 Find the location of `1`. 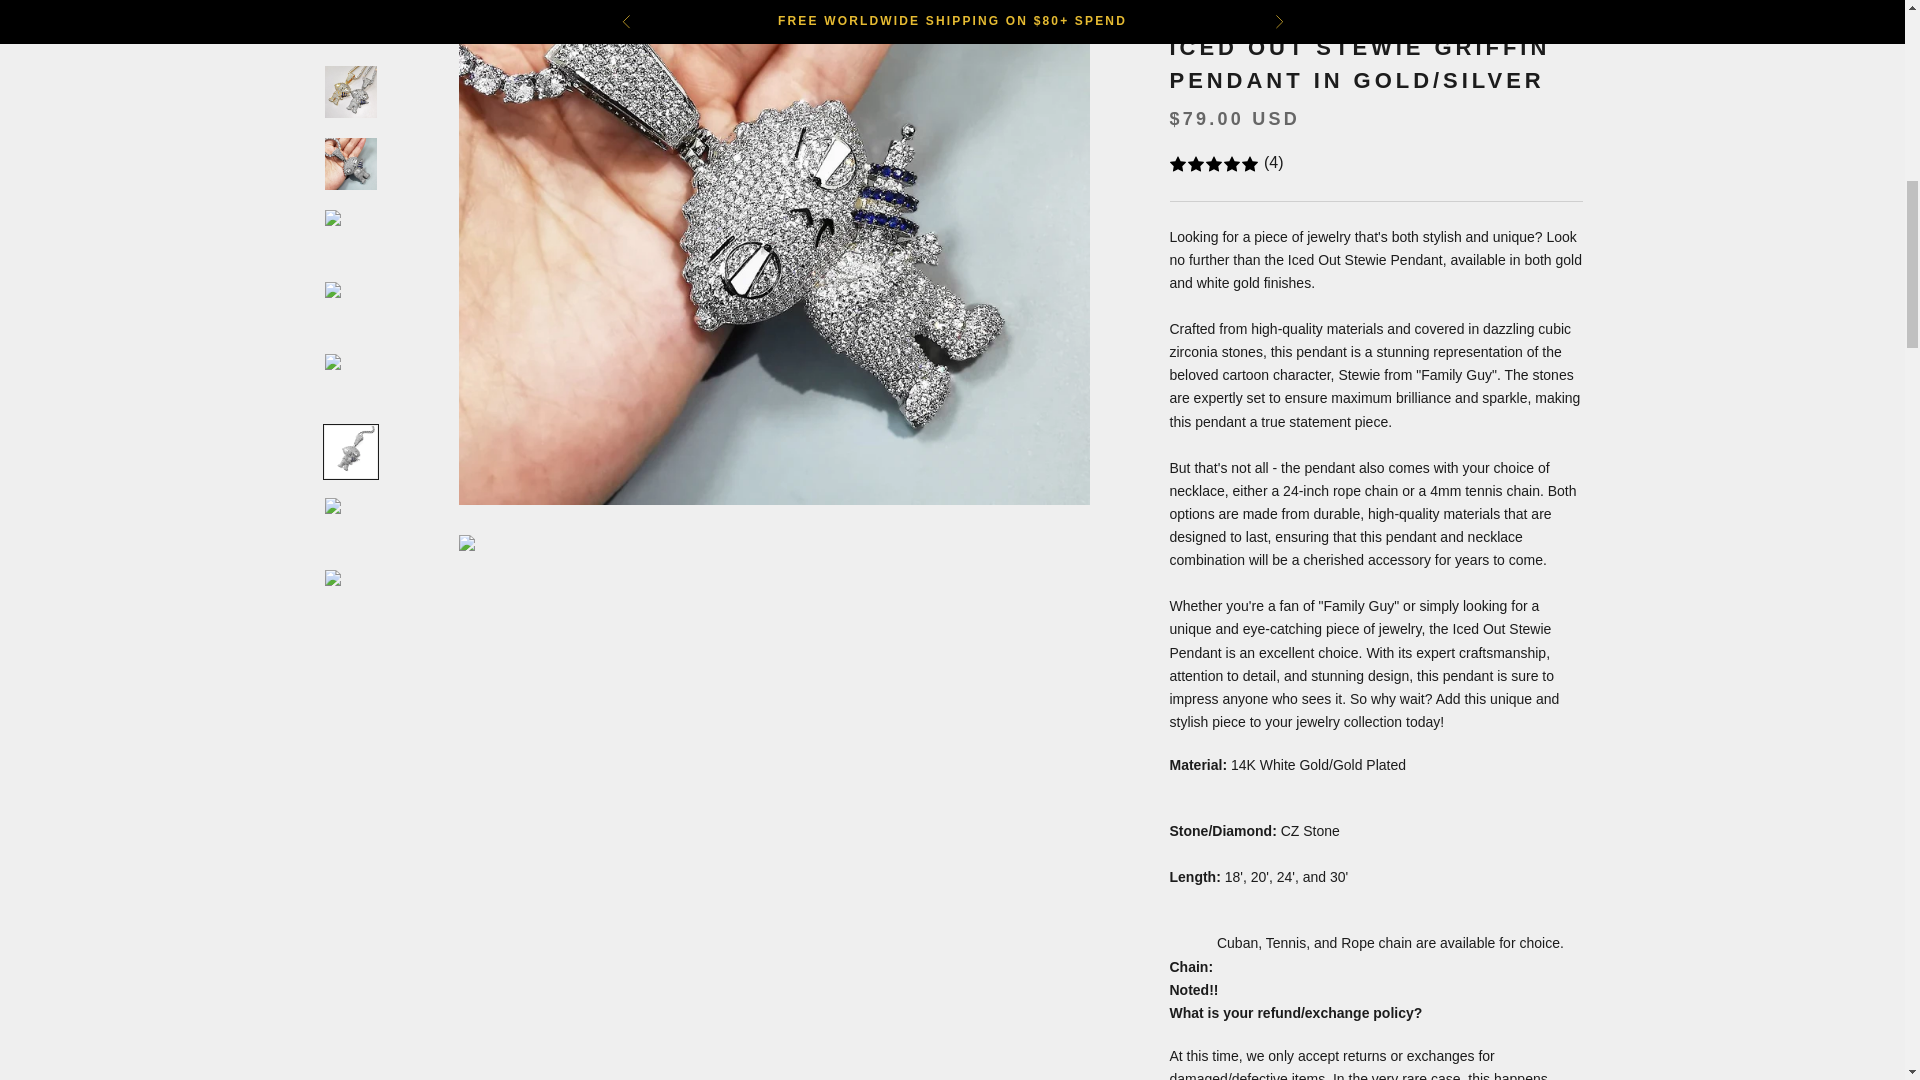

1 is located at coordinates (1233, 662).